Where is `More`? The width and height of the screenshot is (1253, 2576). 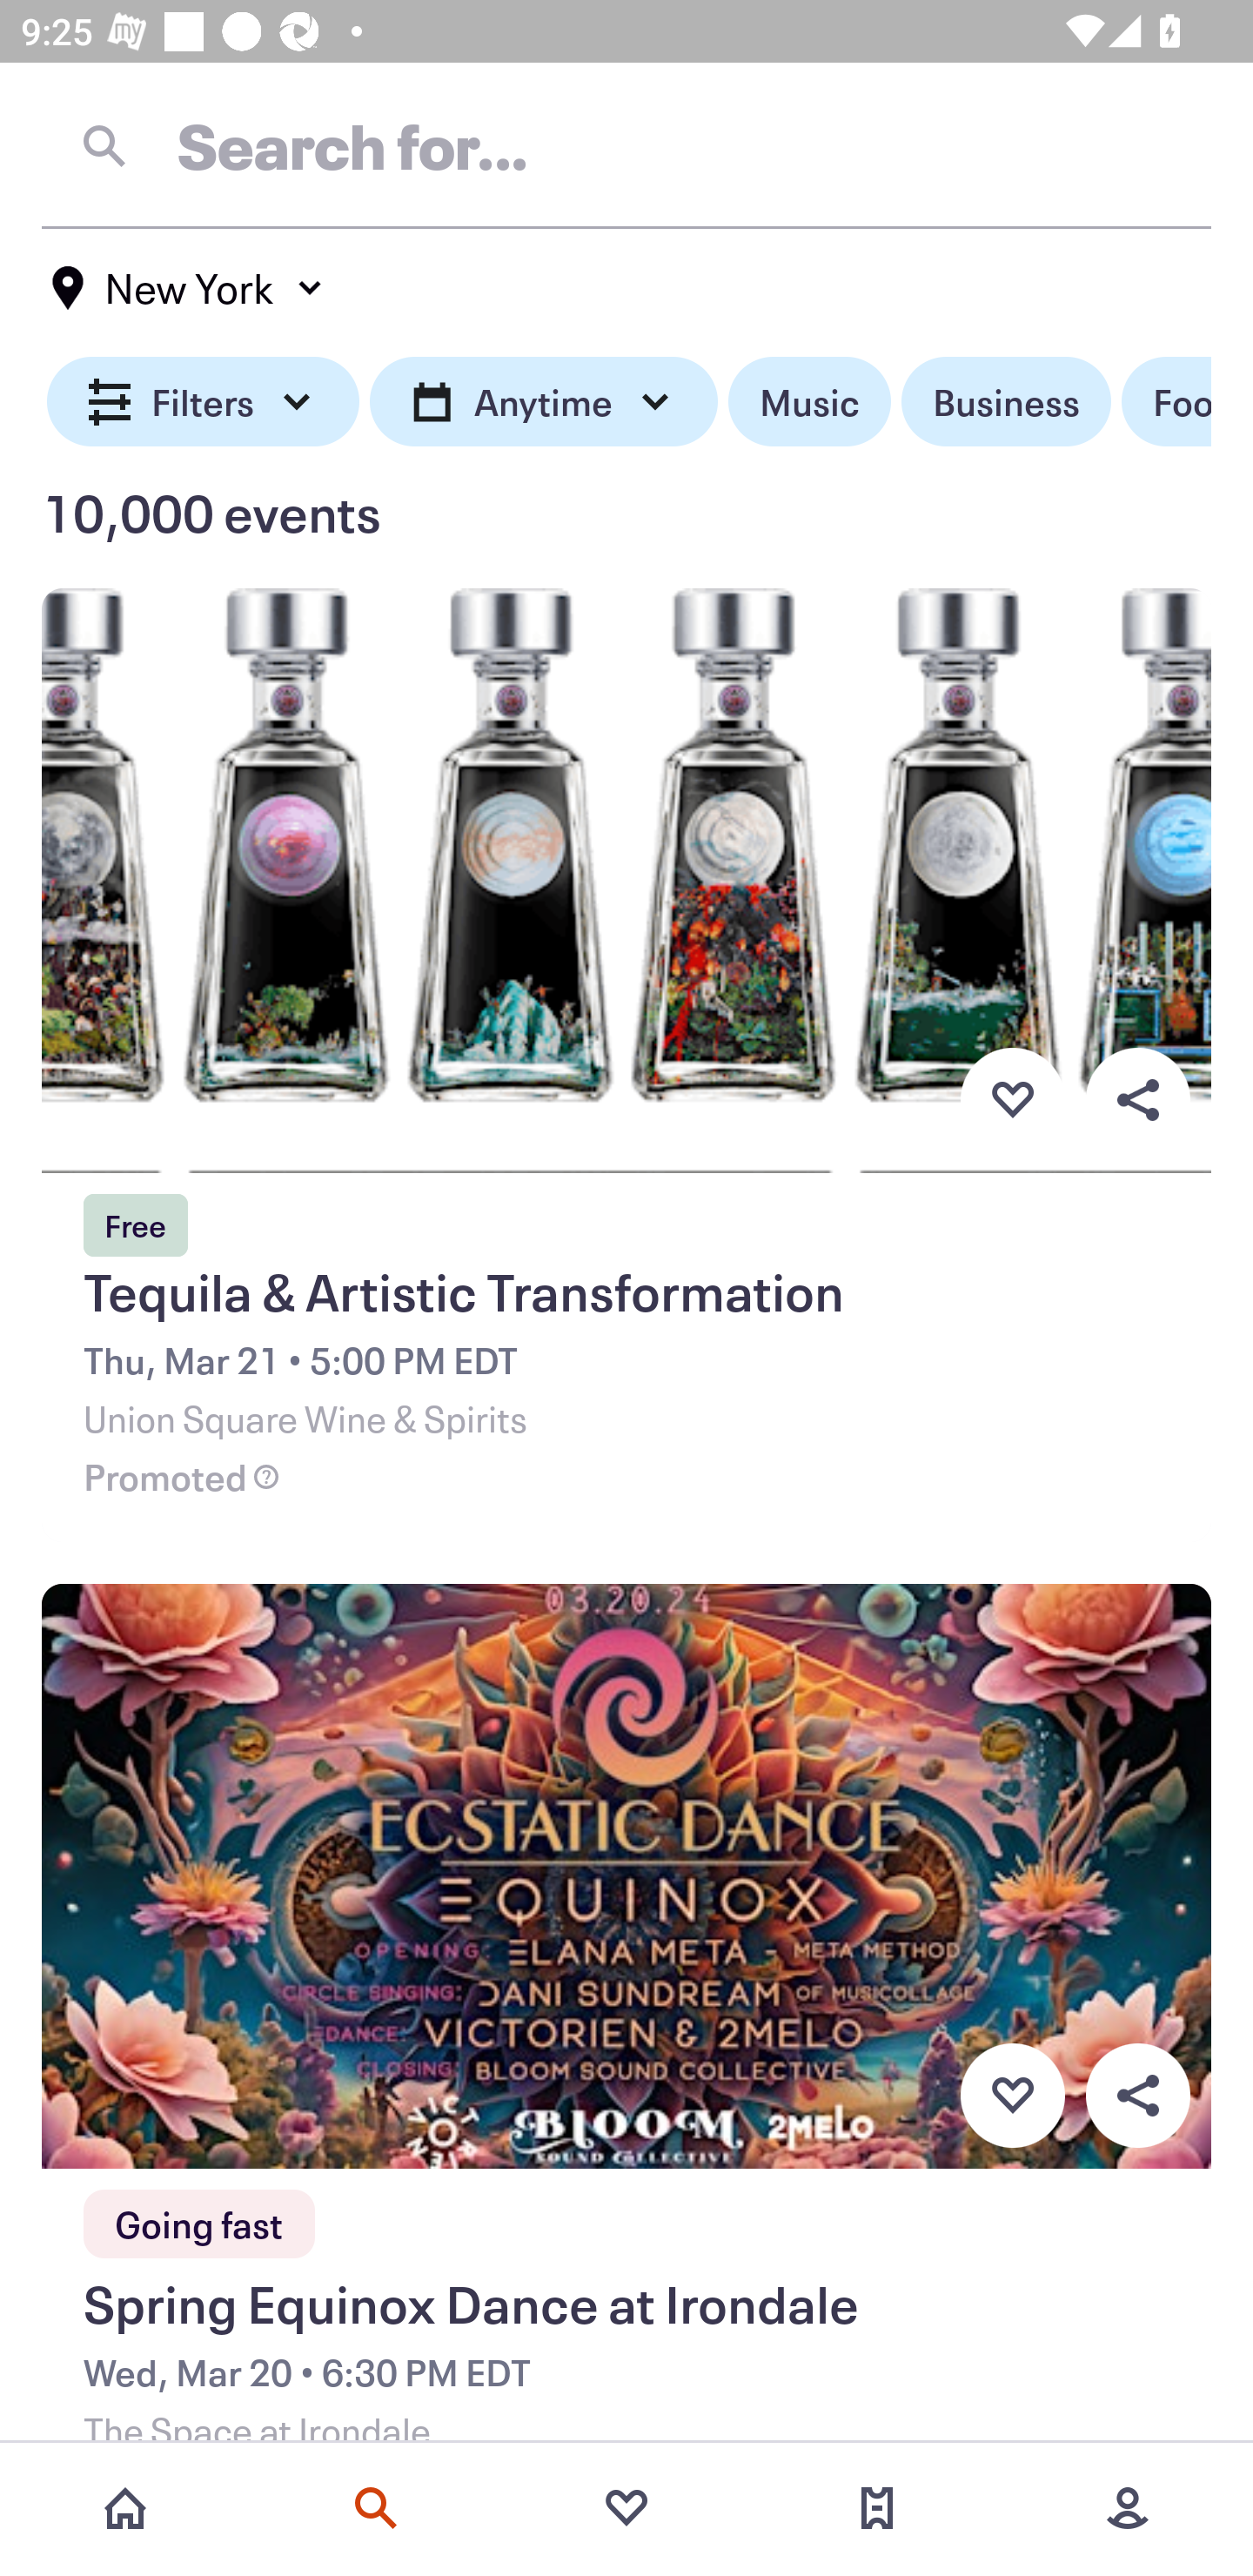 More is located at coordinates (1128, 2508).